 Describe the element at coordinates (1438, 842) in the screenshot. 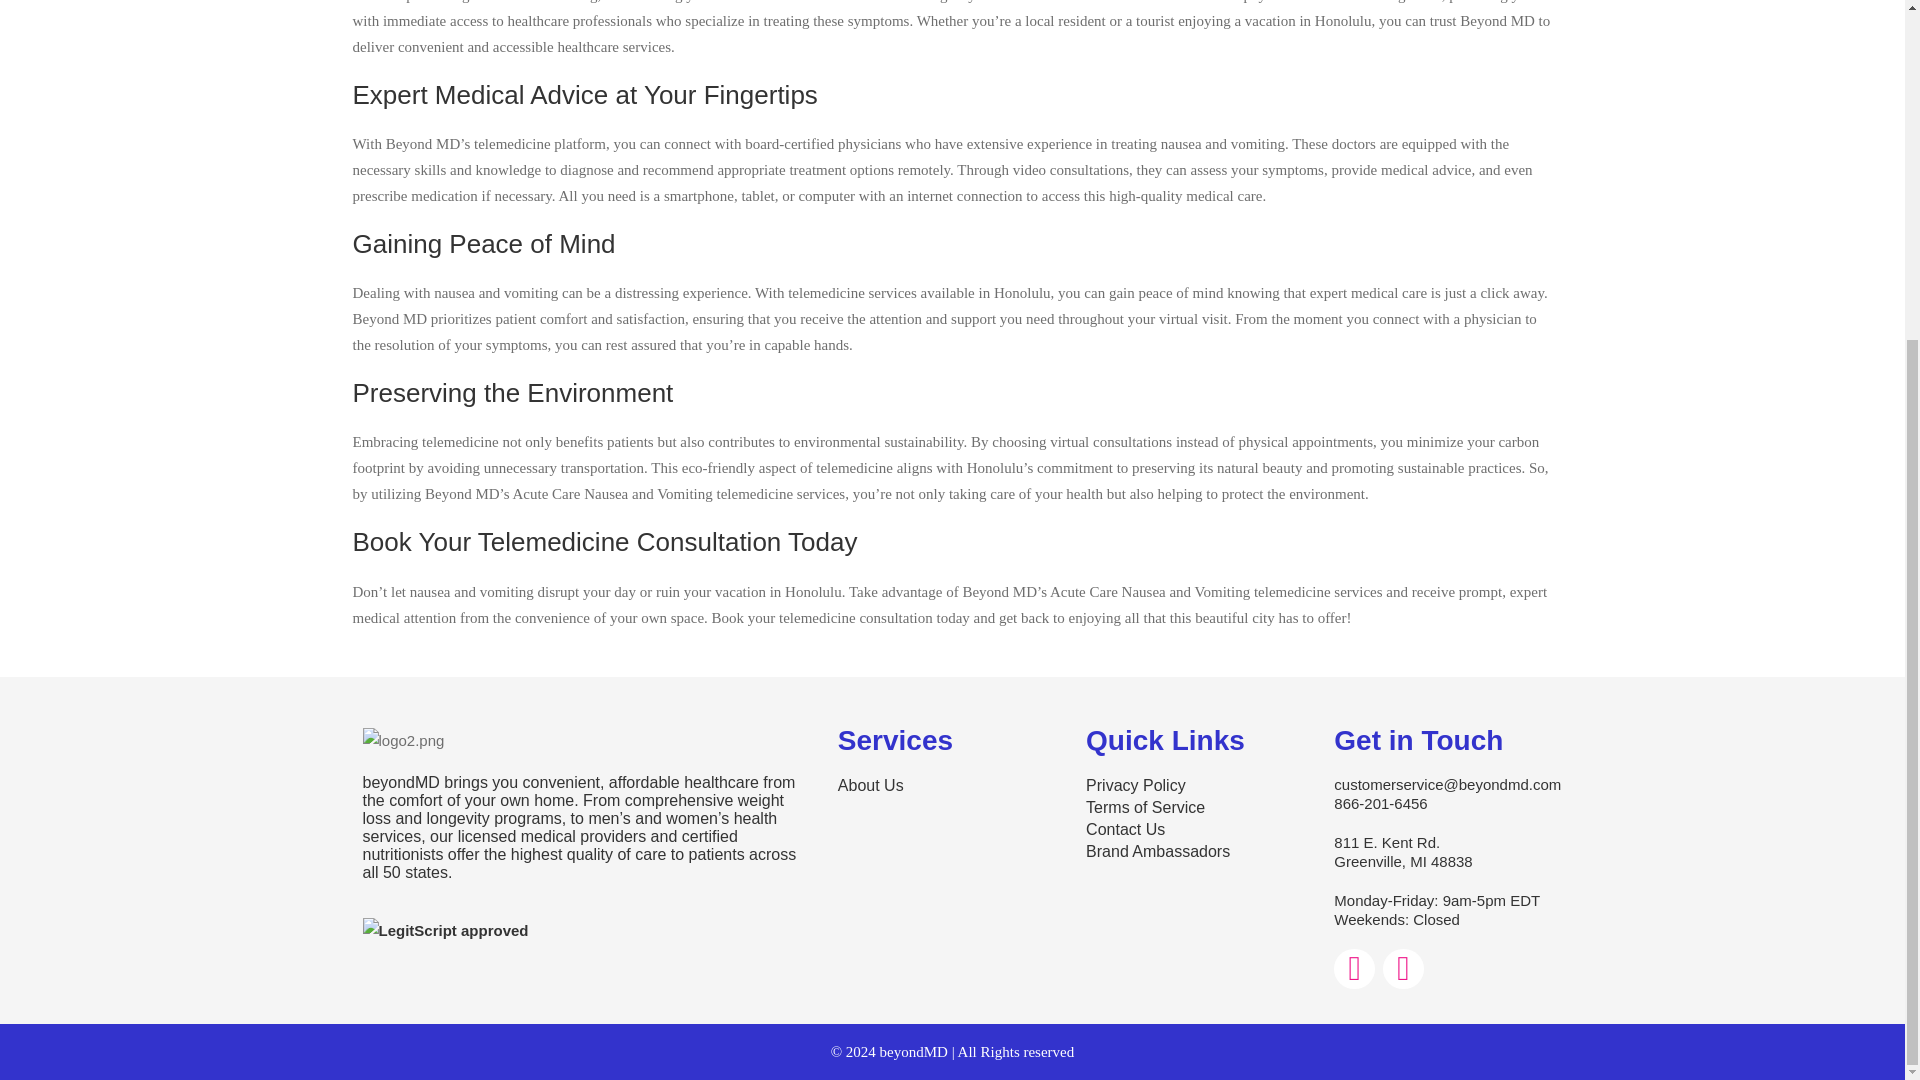

I see `811 E. Kent Rd.` at that location.